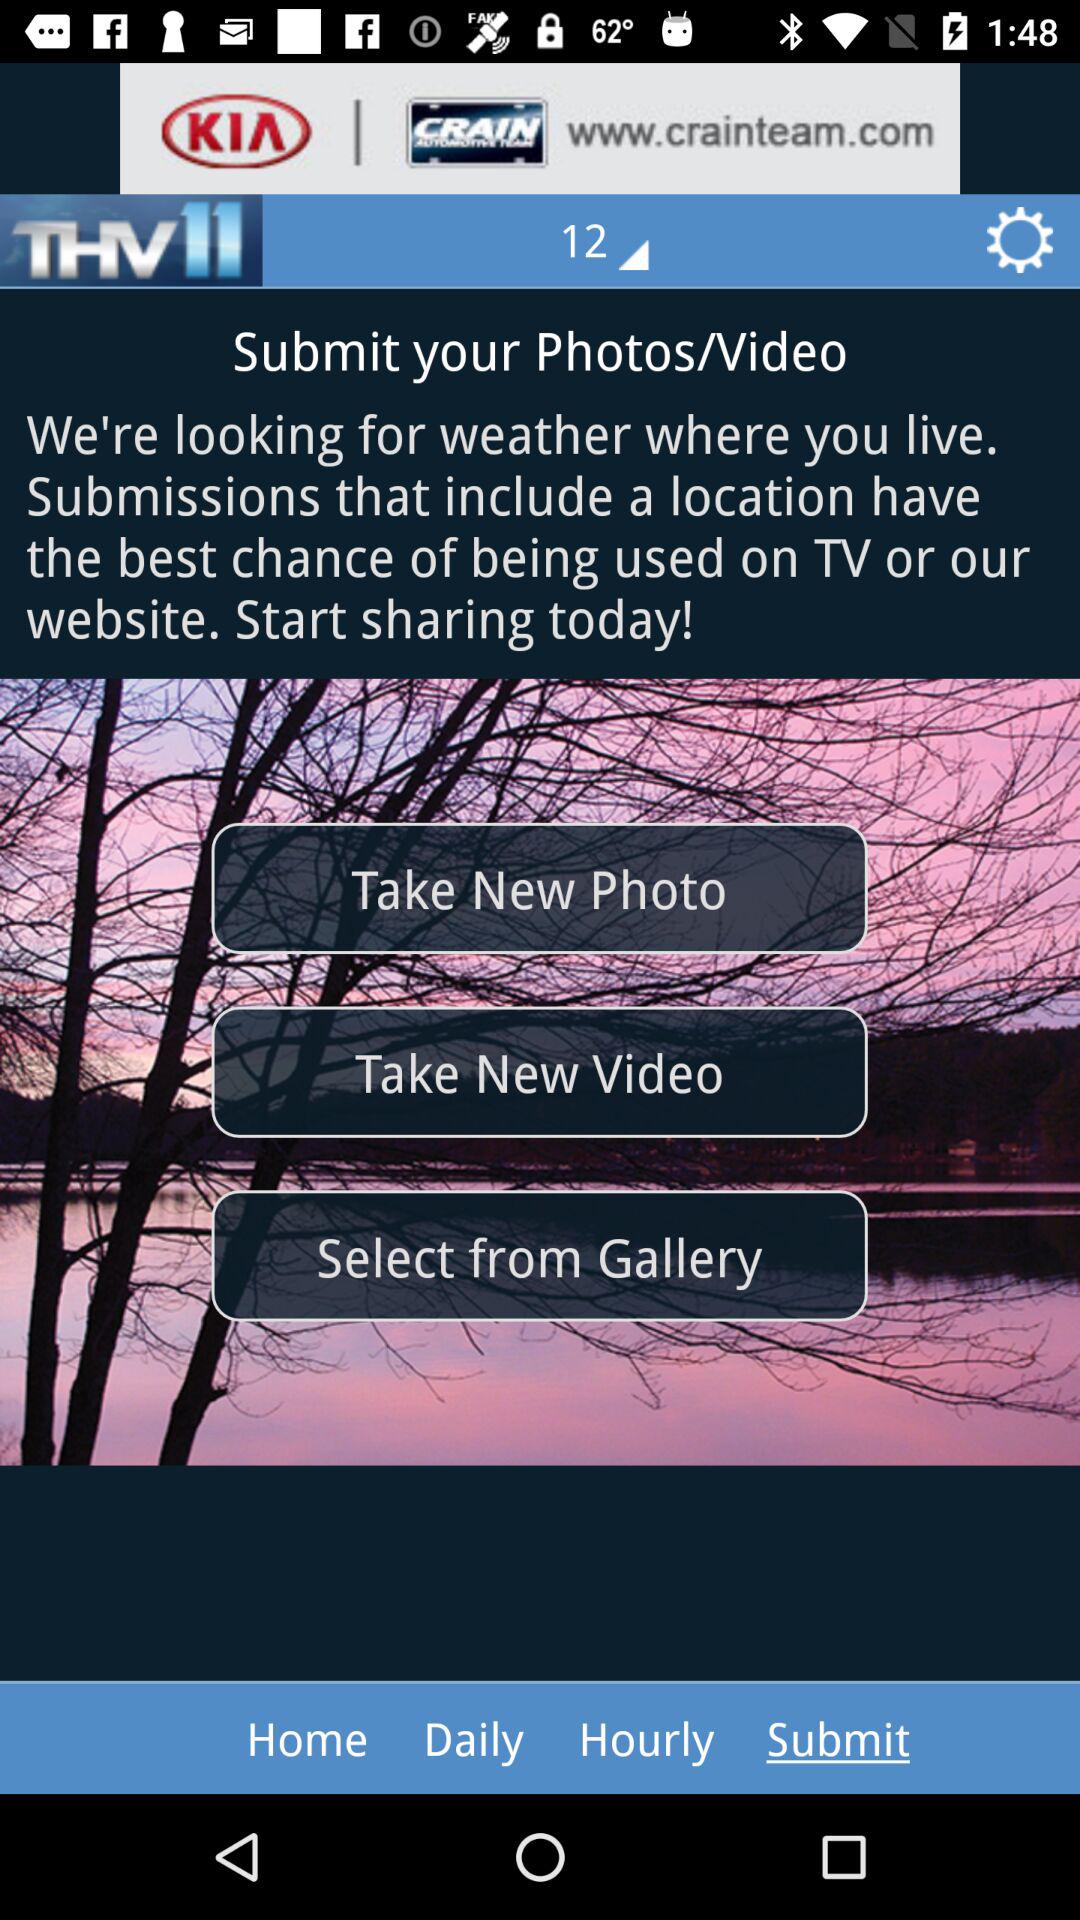 Image resolution: width=1080 pixels, height=1920 pixels. I want to click on commercial, so click(540, 128).